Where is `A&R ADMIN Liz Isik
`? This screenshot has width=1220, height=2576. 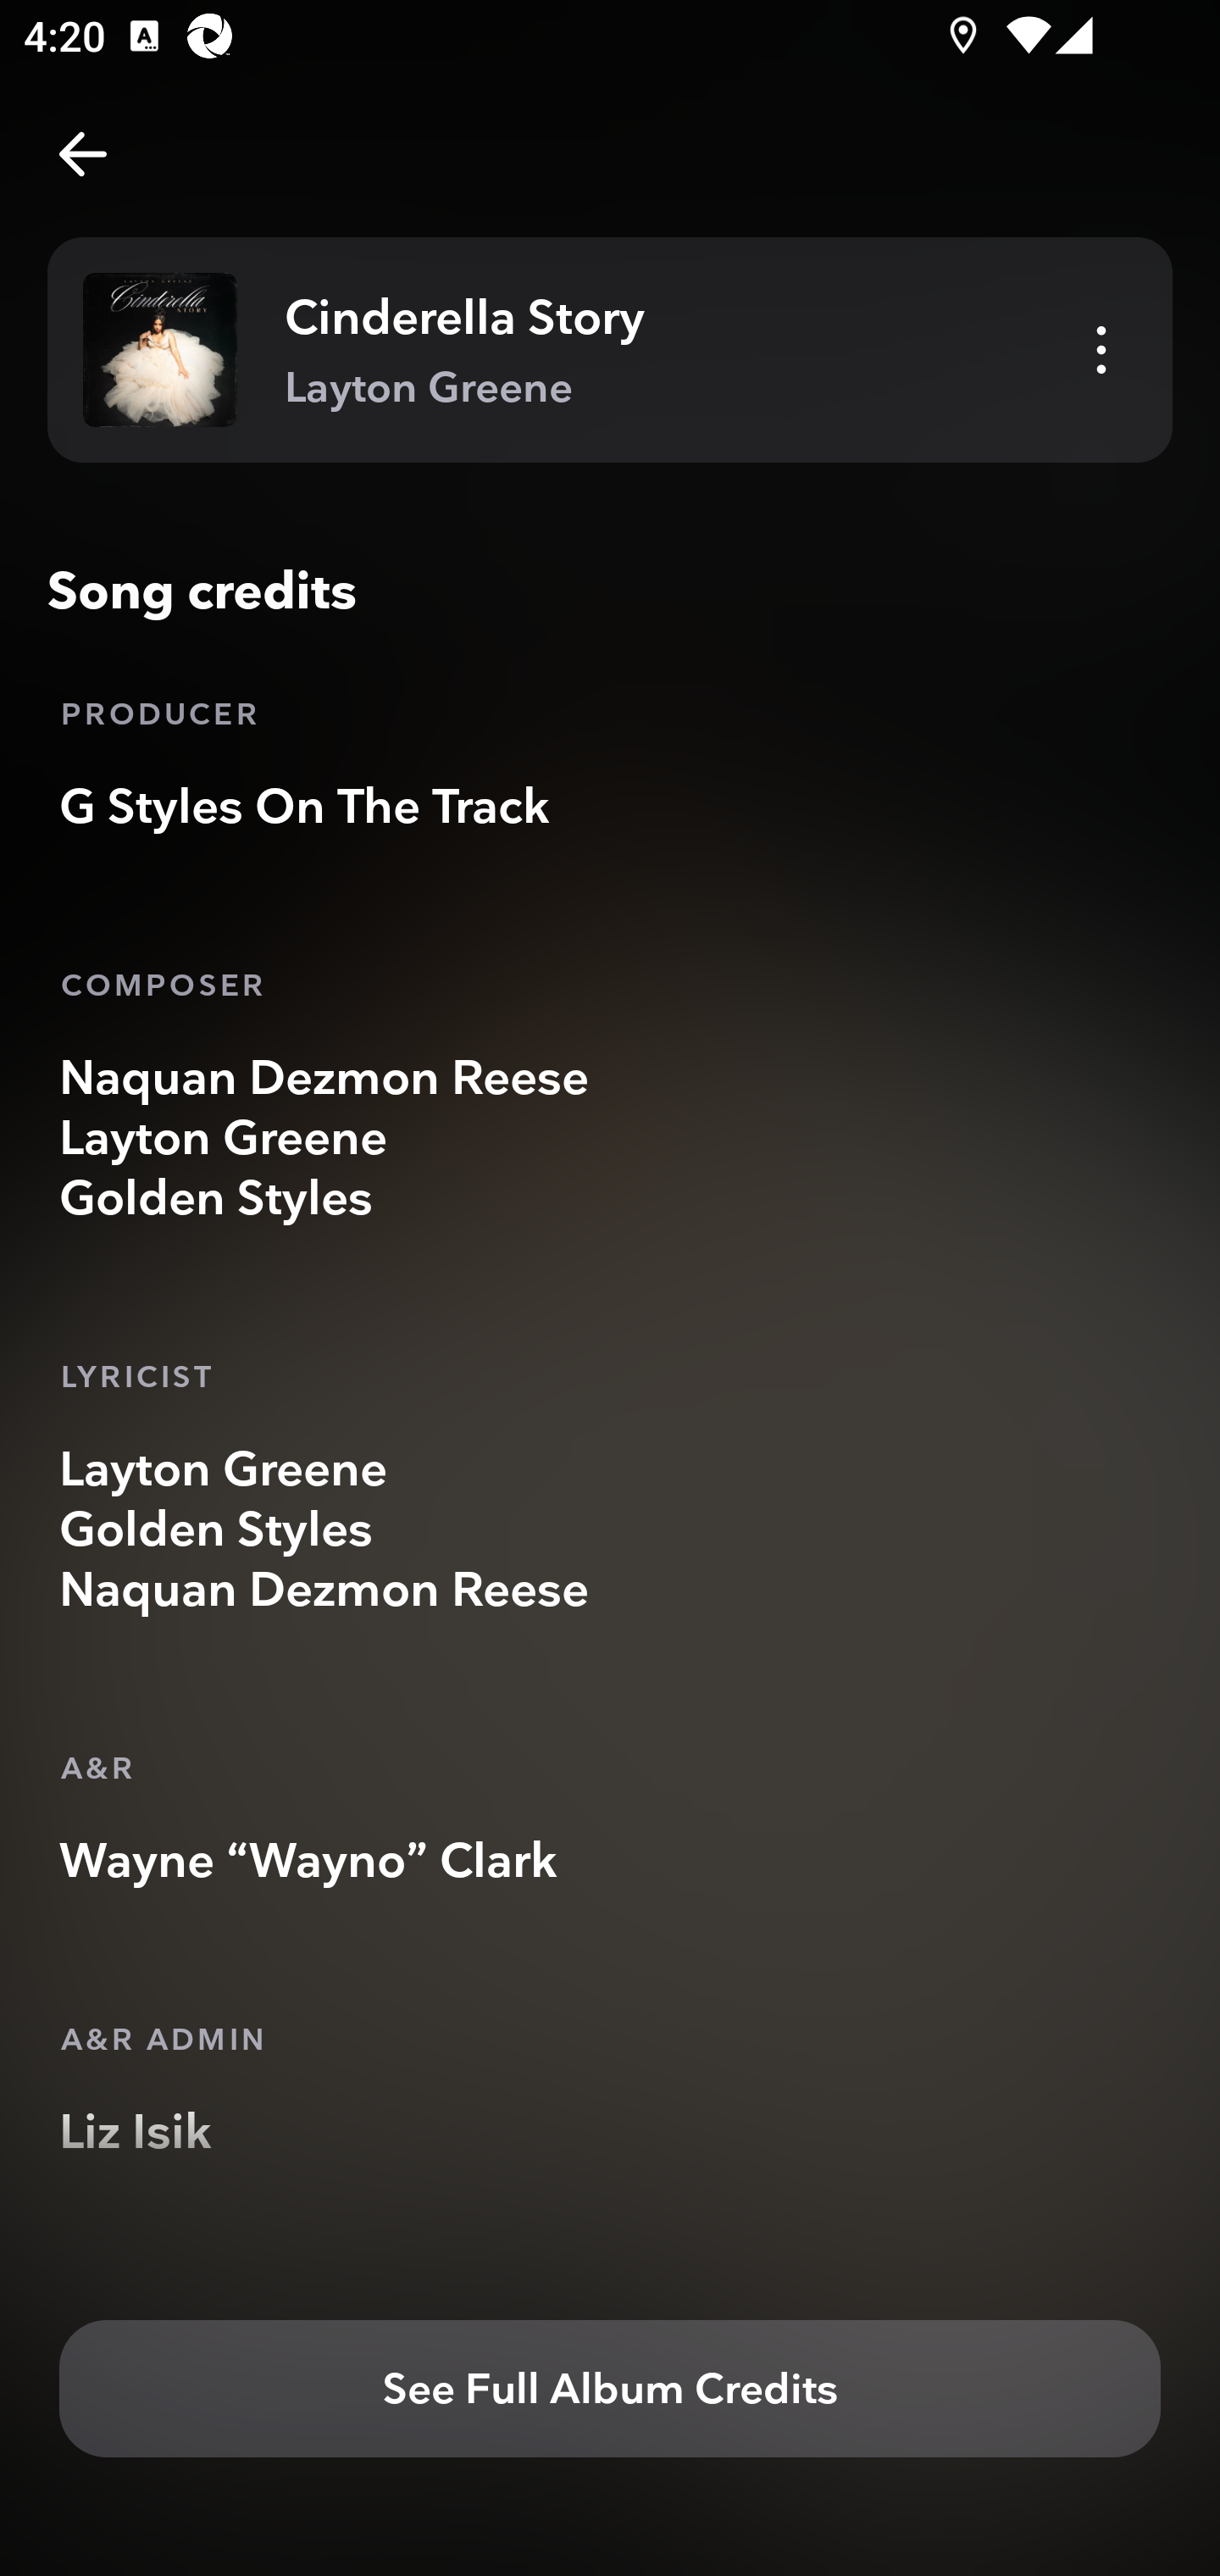 A&R ADMIN Liz Isik
 is located at coordinates (610, 2085).